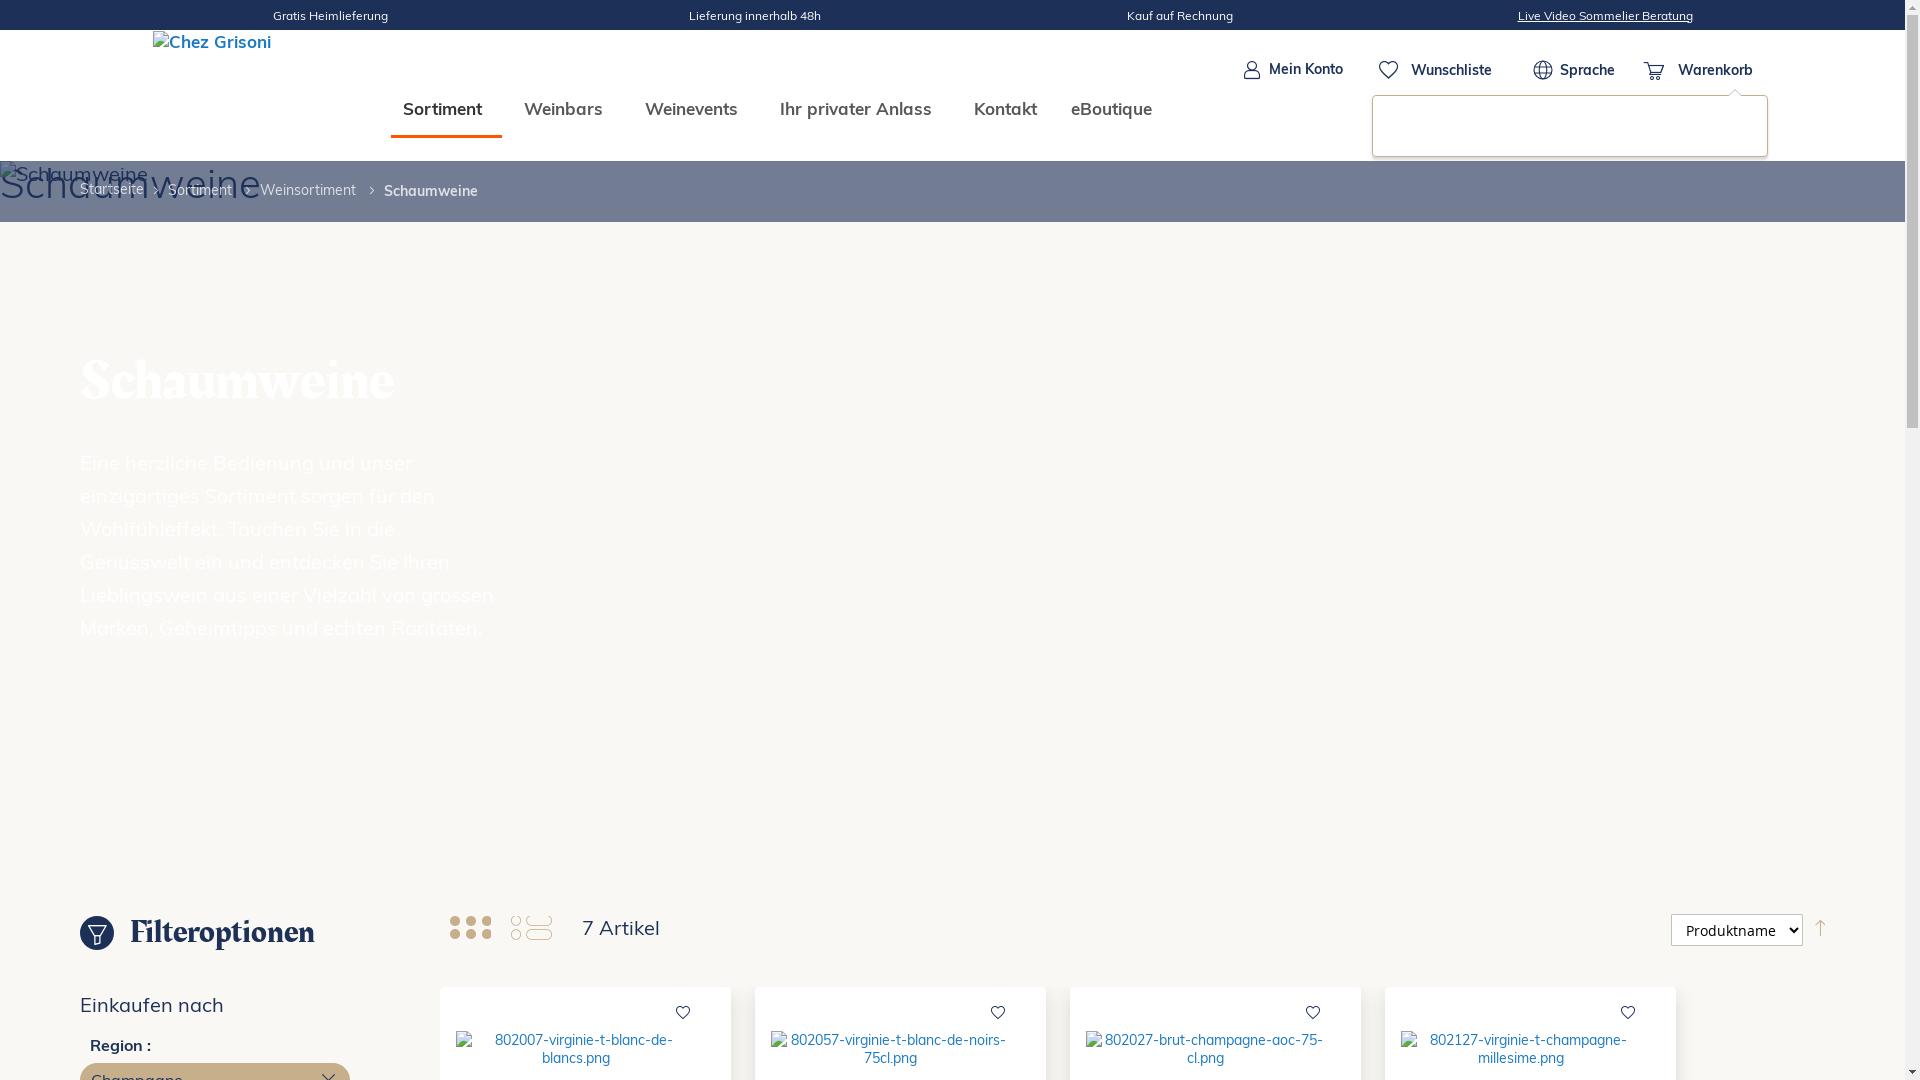  Describe the element at coordinates (1606, 16) in the screenshot. I see `Live Video Sommelier Beratung` at that location.